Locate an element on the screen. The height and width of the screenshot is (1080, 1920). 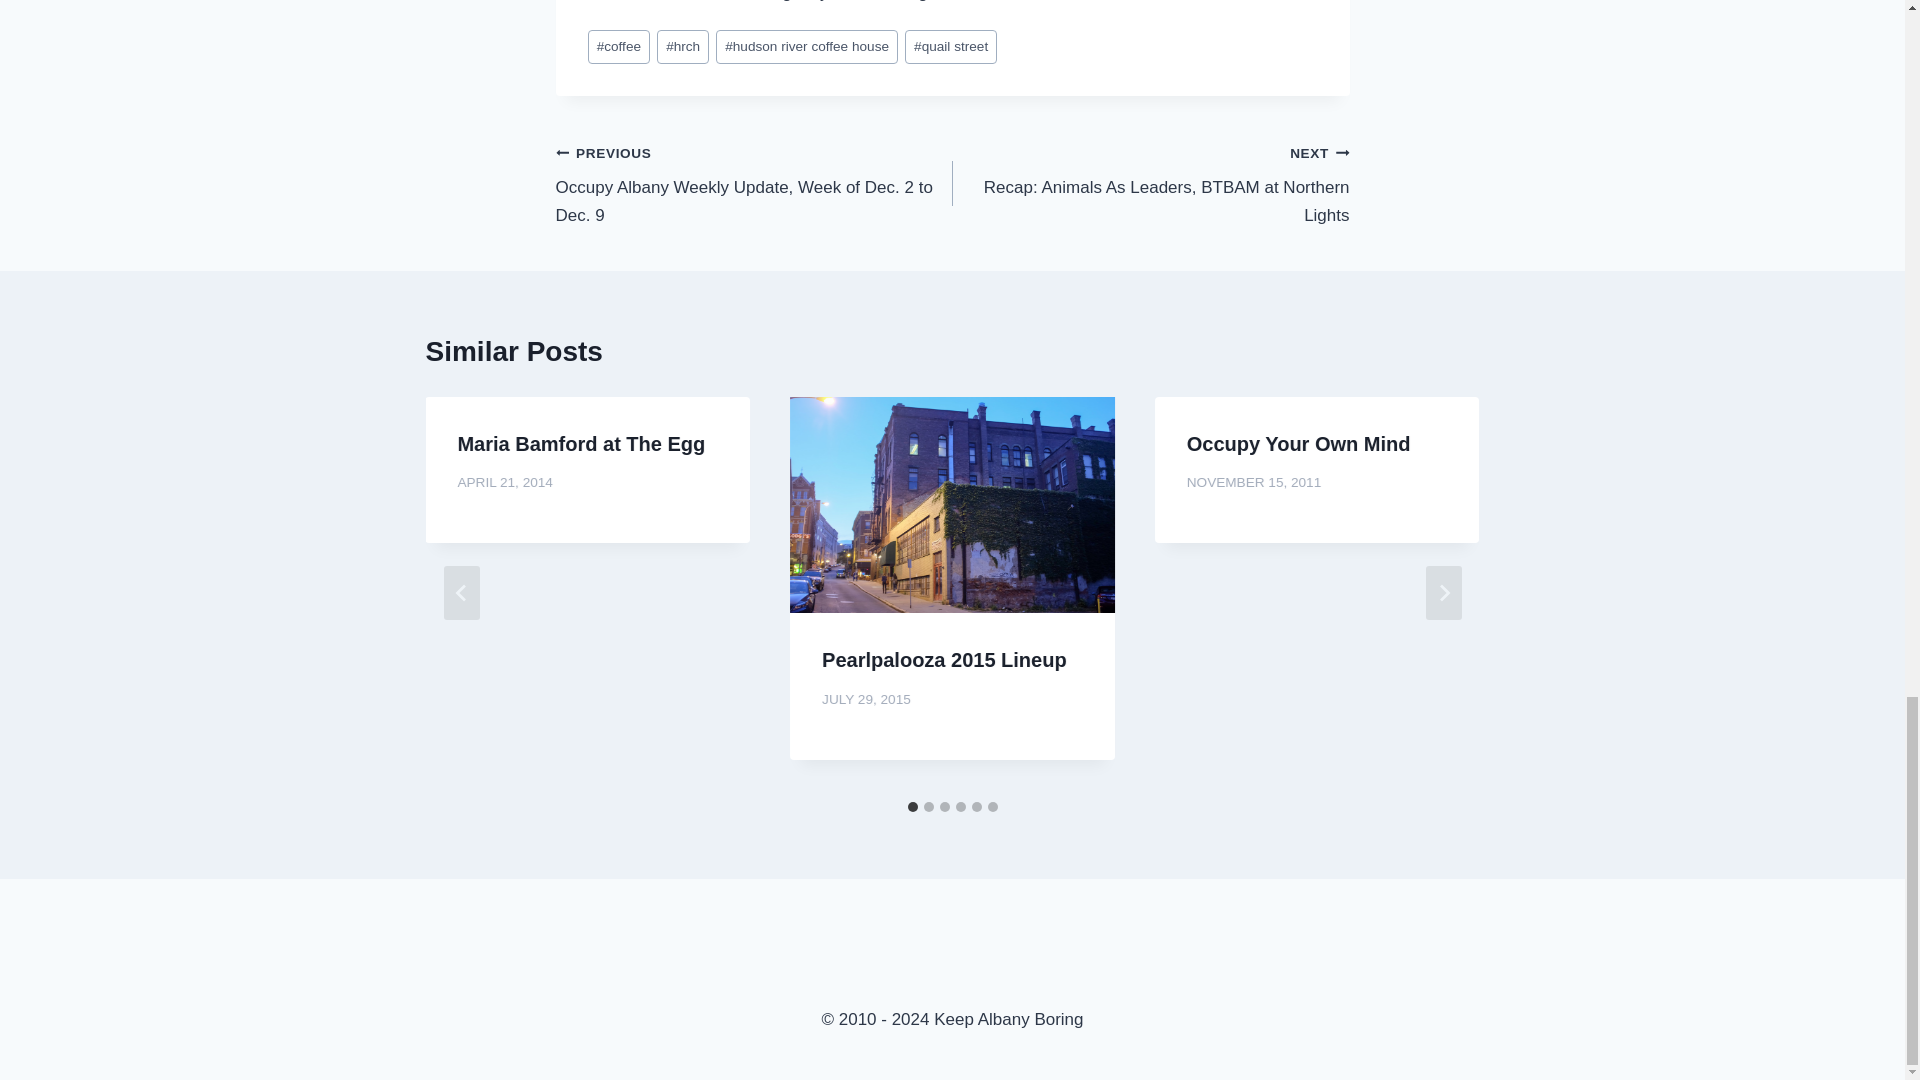
coffee is located at coordinates (618, 47).